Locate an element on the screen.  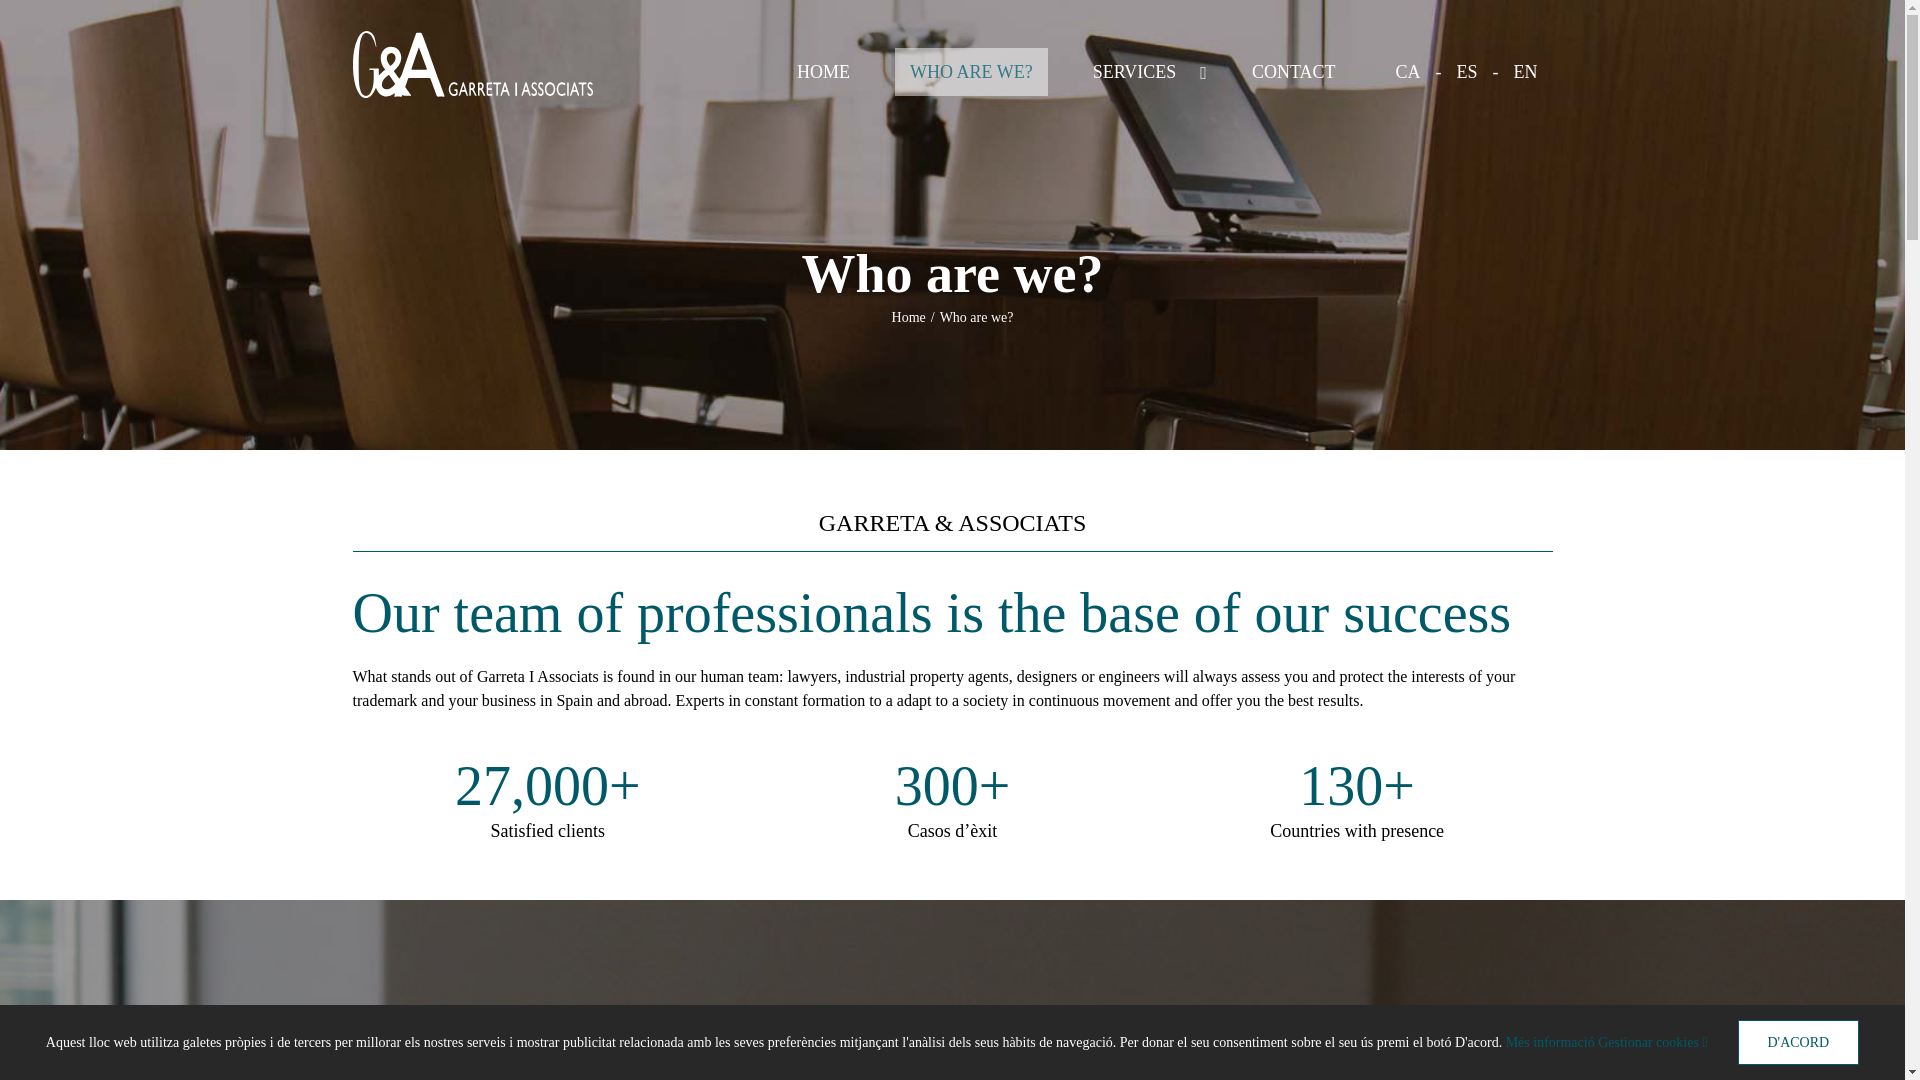
WHO ARE WE? is located at coordinates (971, 72).